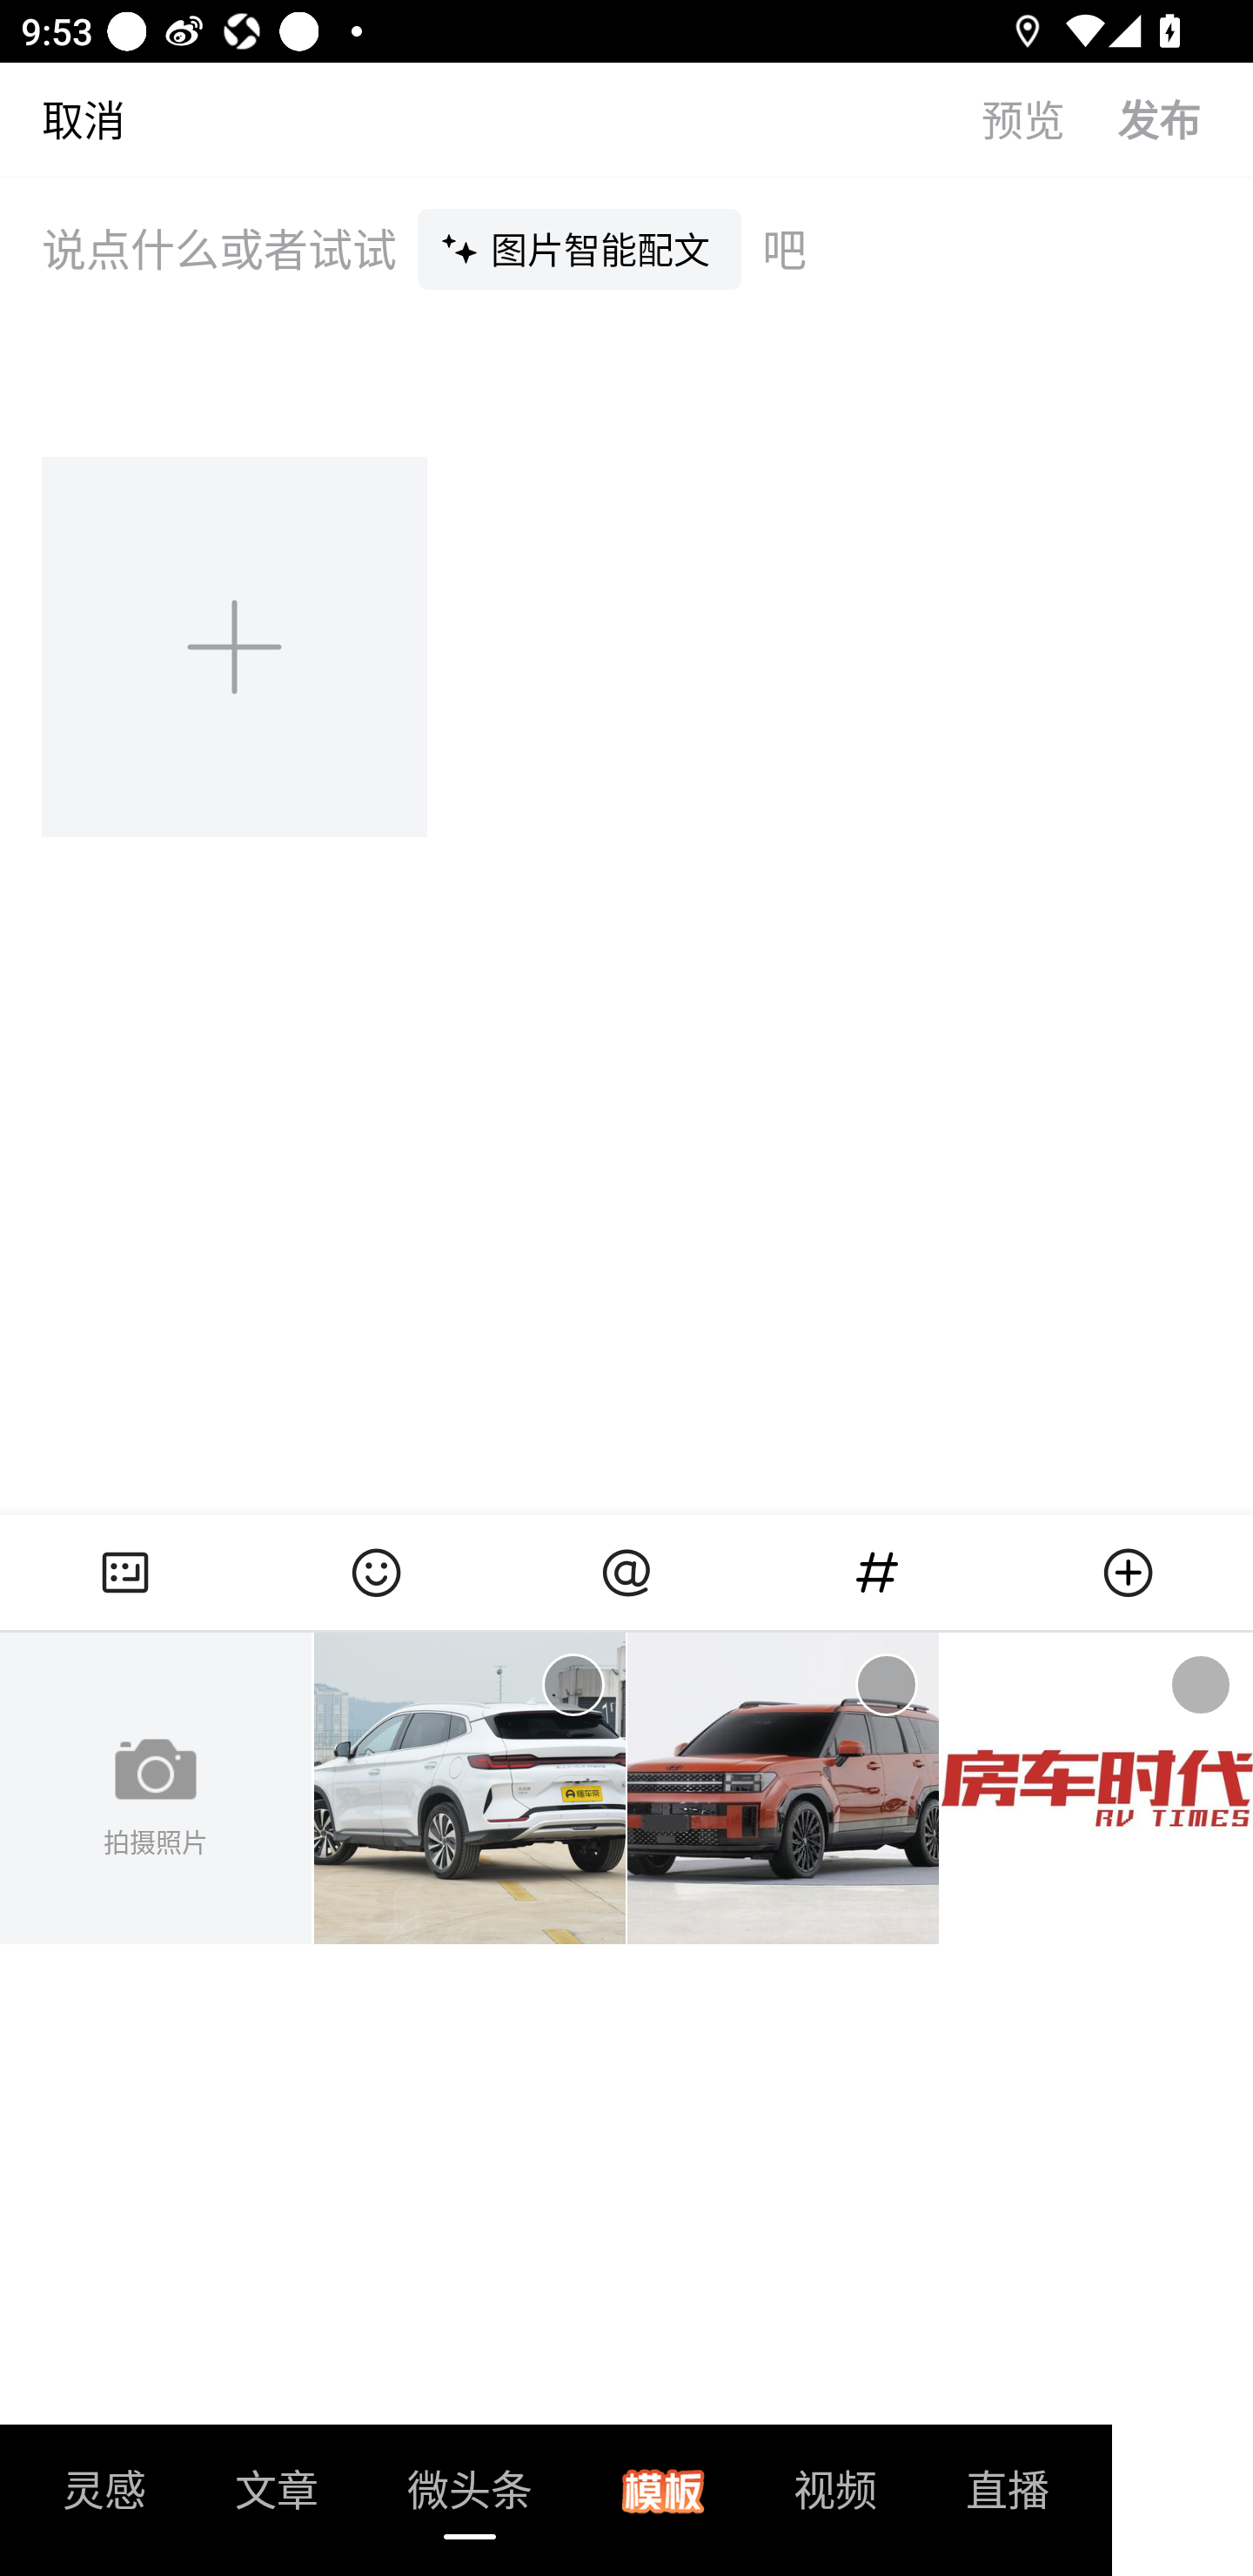 Image resolution: width=1253 pixels, height=2576 pixels. I want to click on 图片2, so click(783, 1788).